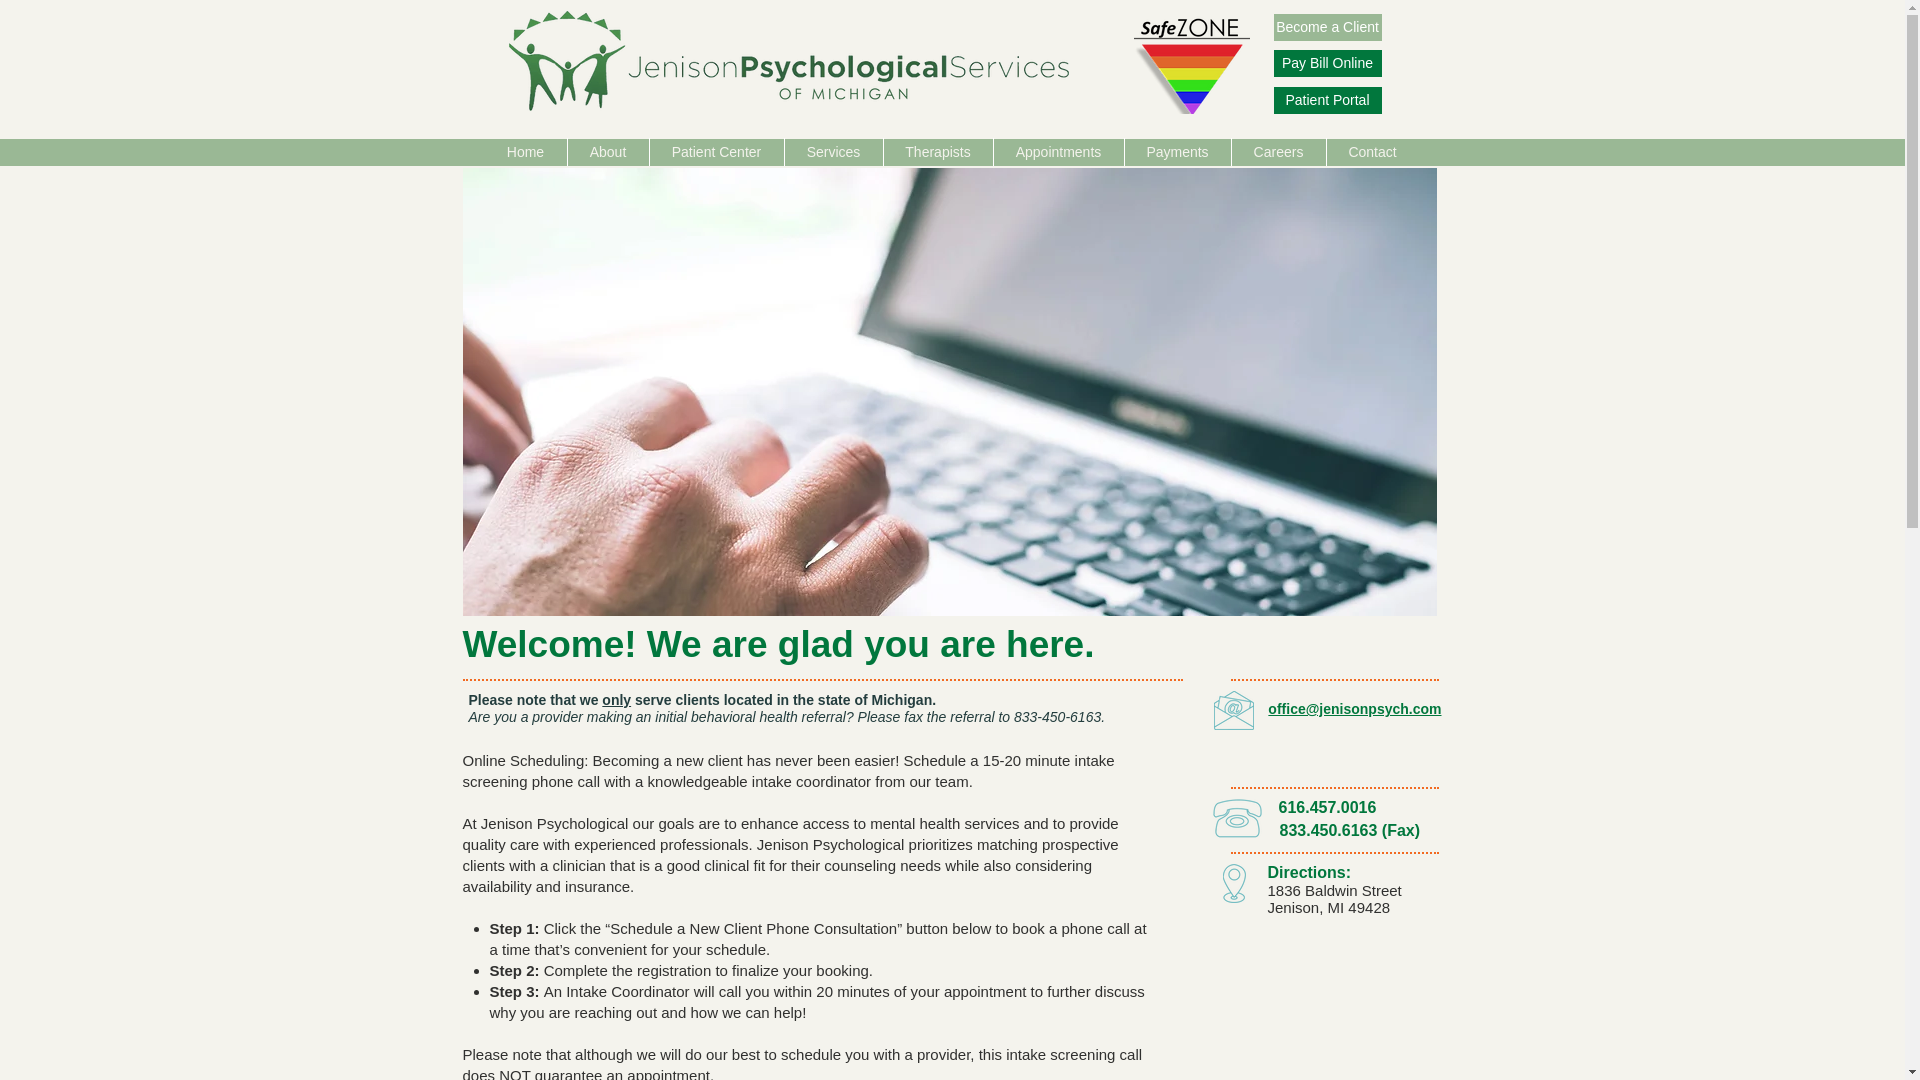 The height and width of the screenshot is (1080, 1920). Describe the element at coordinates (938, 152) in the screenshot. I see `Therapists` at that location.